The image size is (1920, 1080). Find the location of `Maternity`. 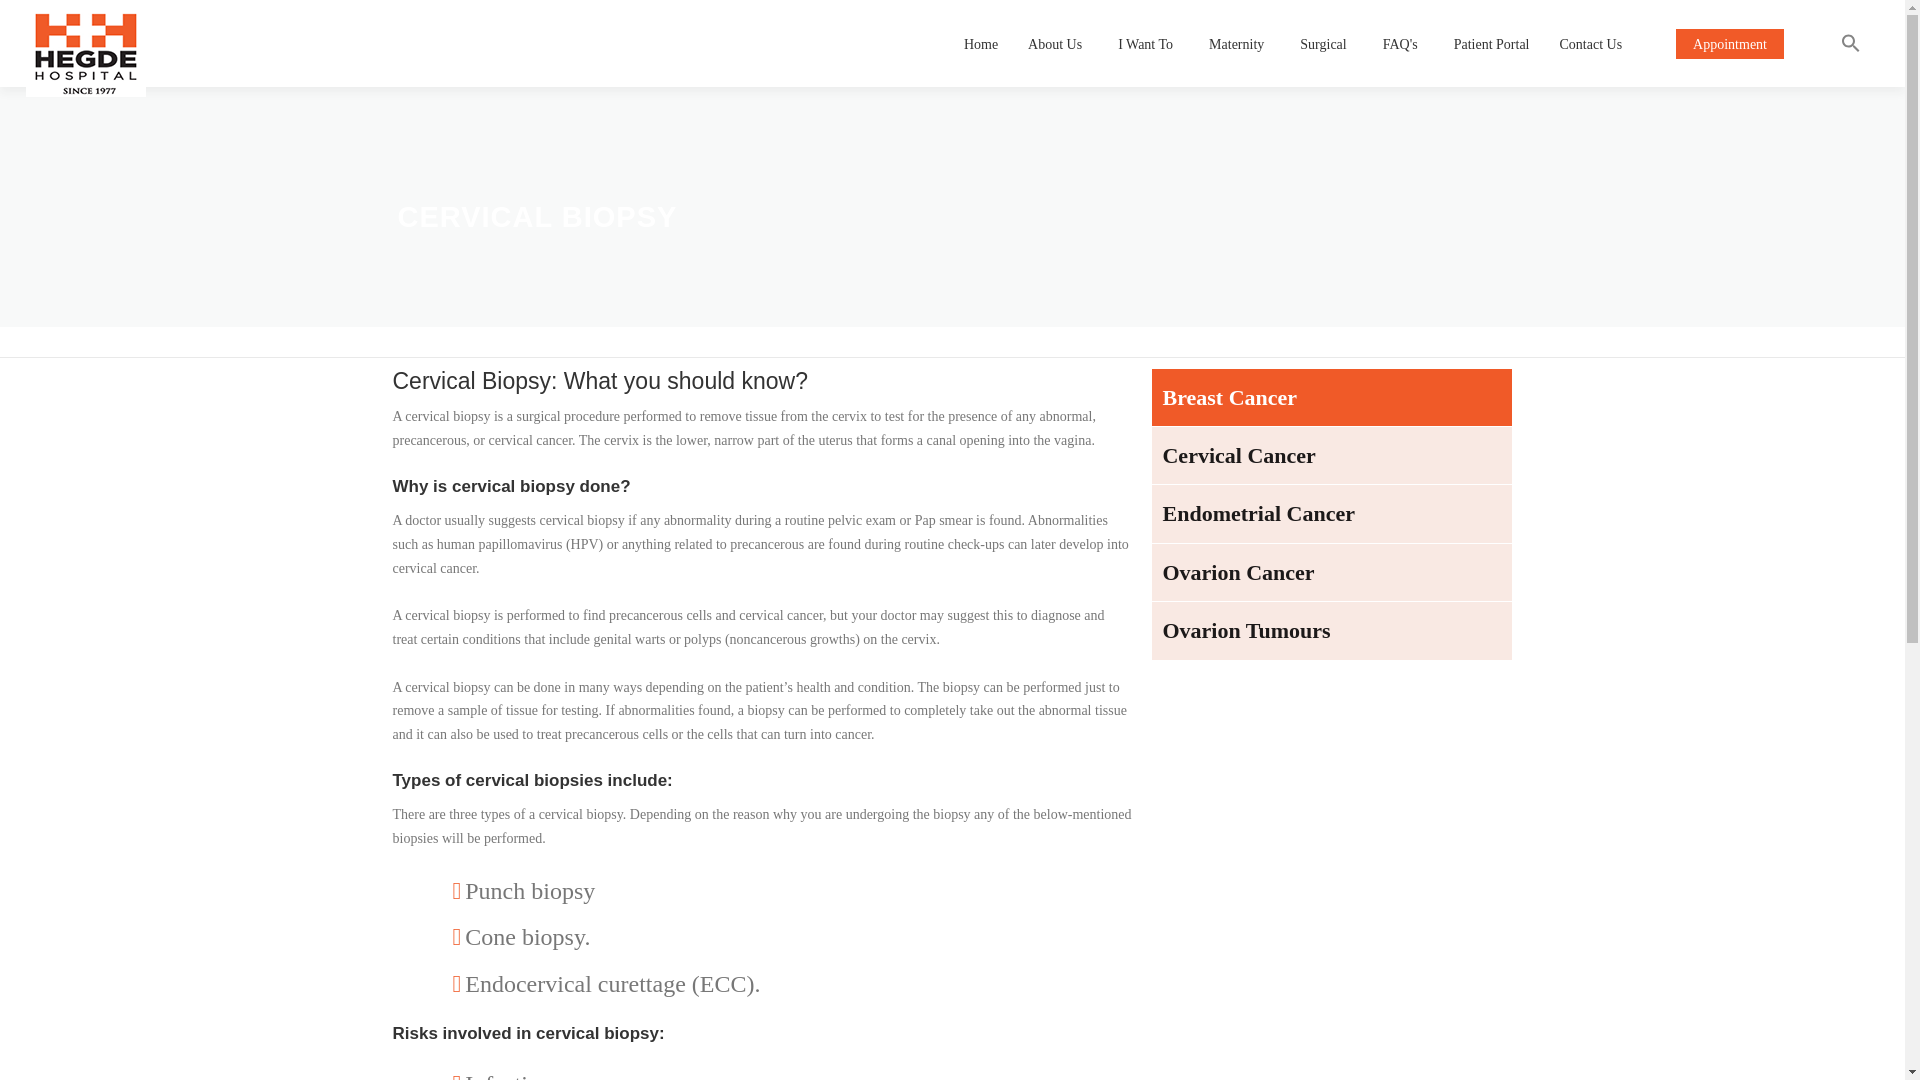

Maternity is located at coordinates (1239, 44).